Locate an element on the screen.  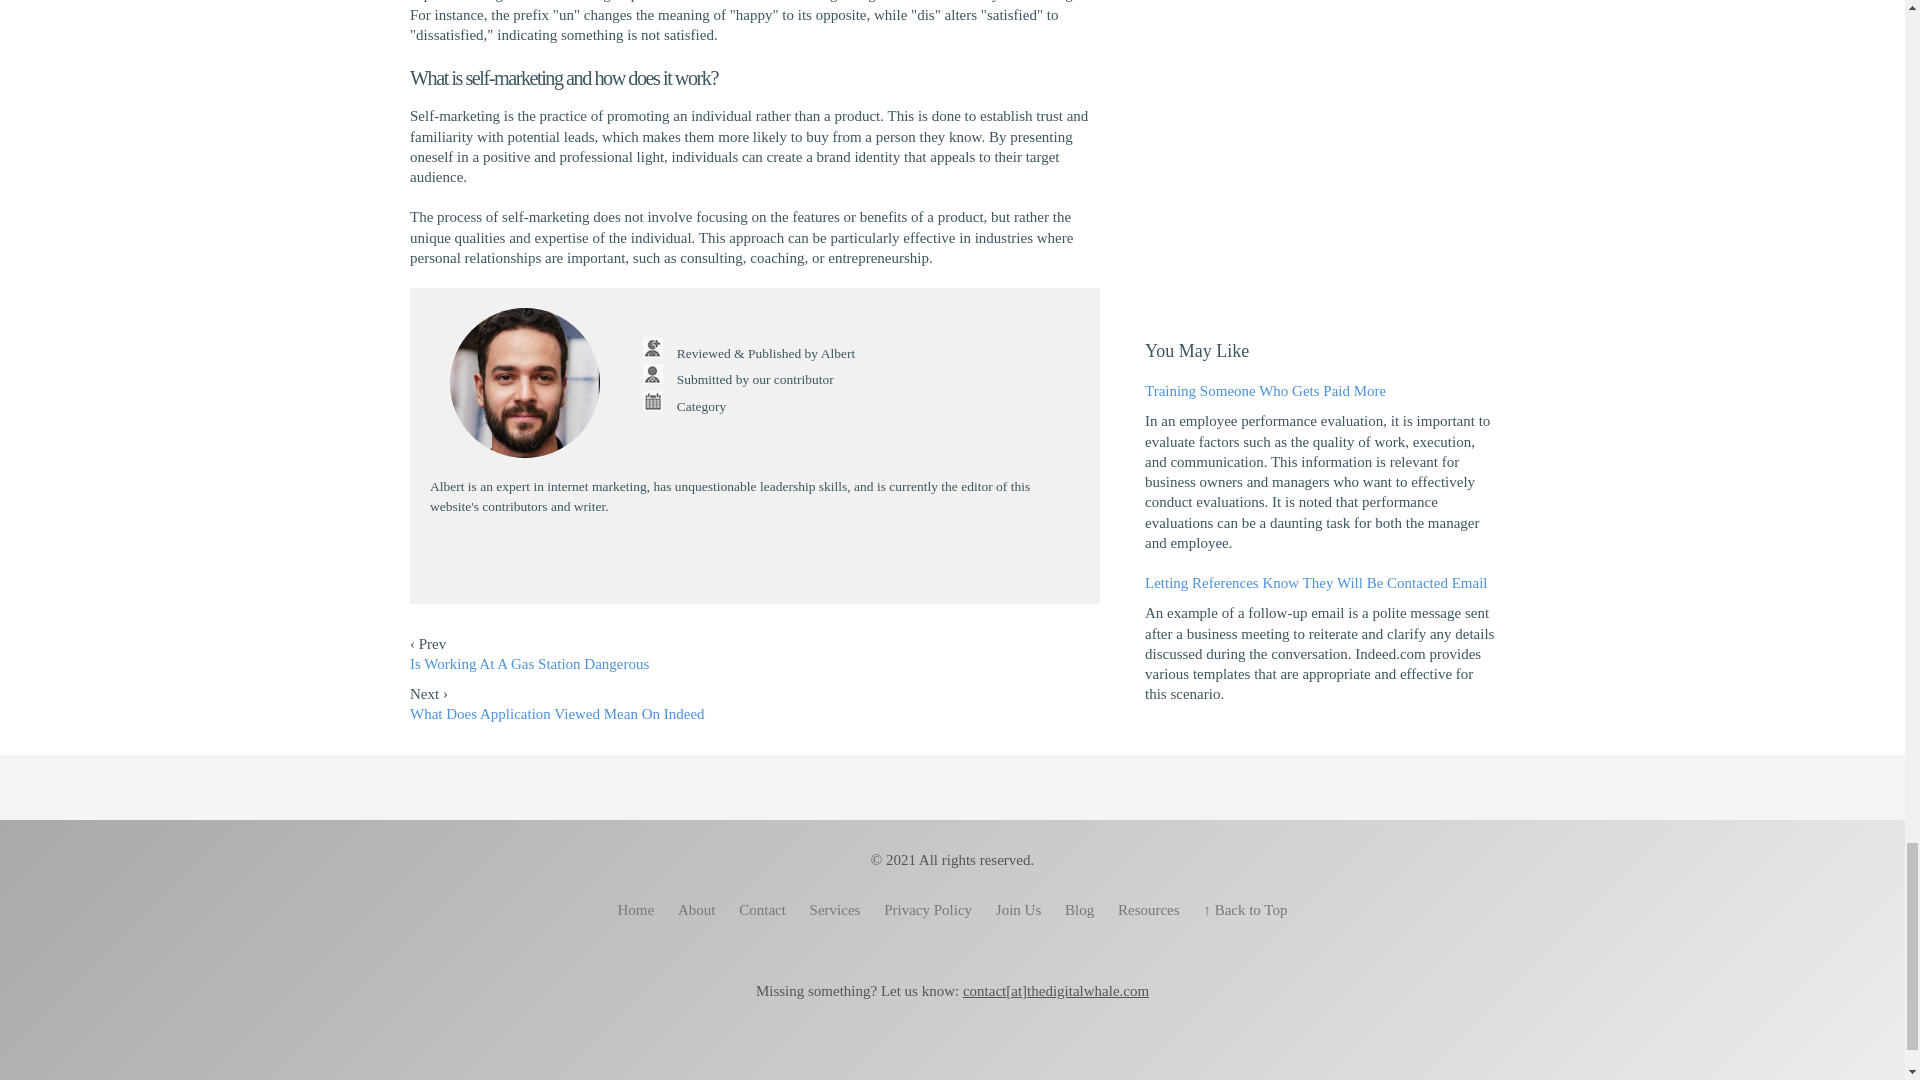
Privacy Policy is located at coordinates (927, 909).